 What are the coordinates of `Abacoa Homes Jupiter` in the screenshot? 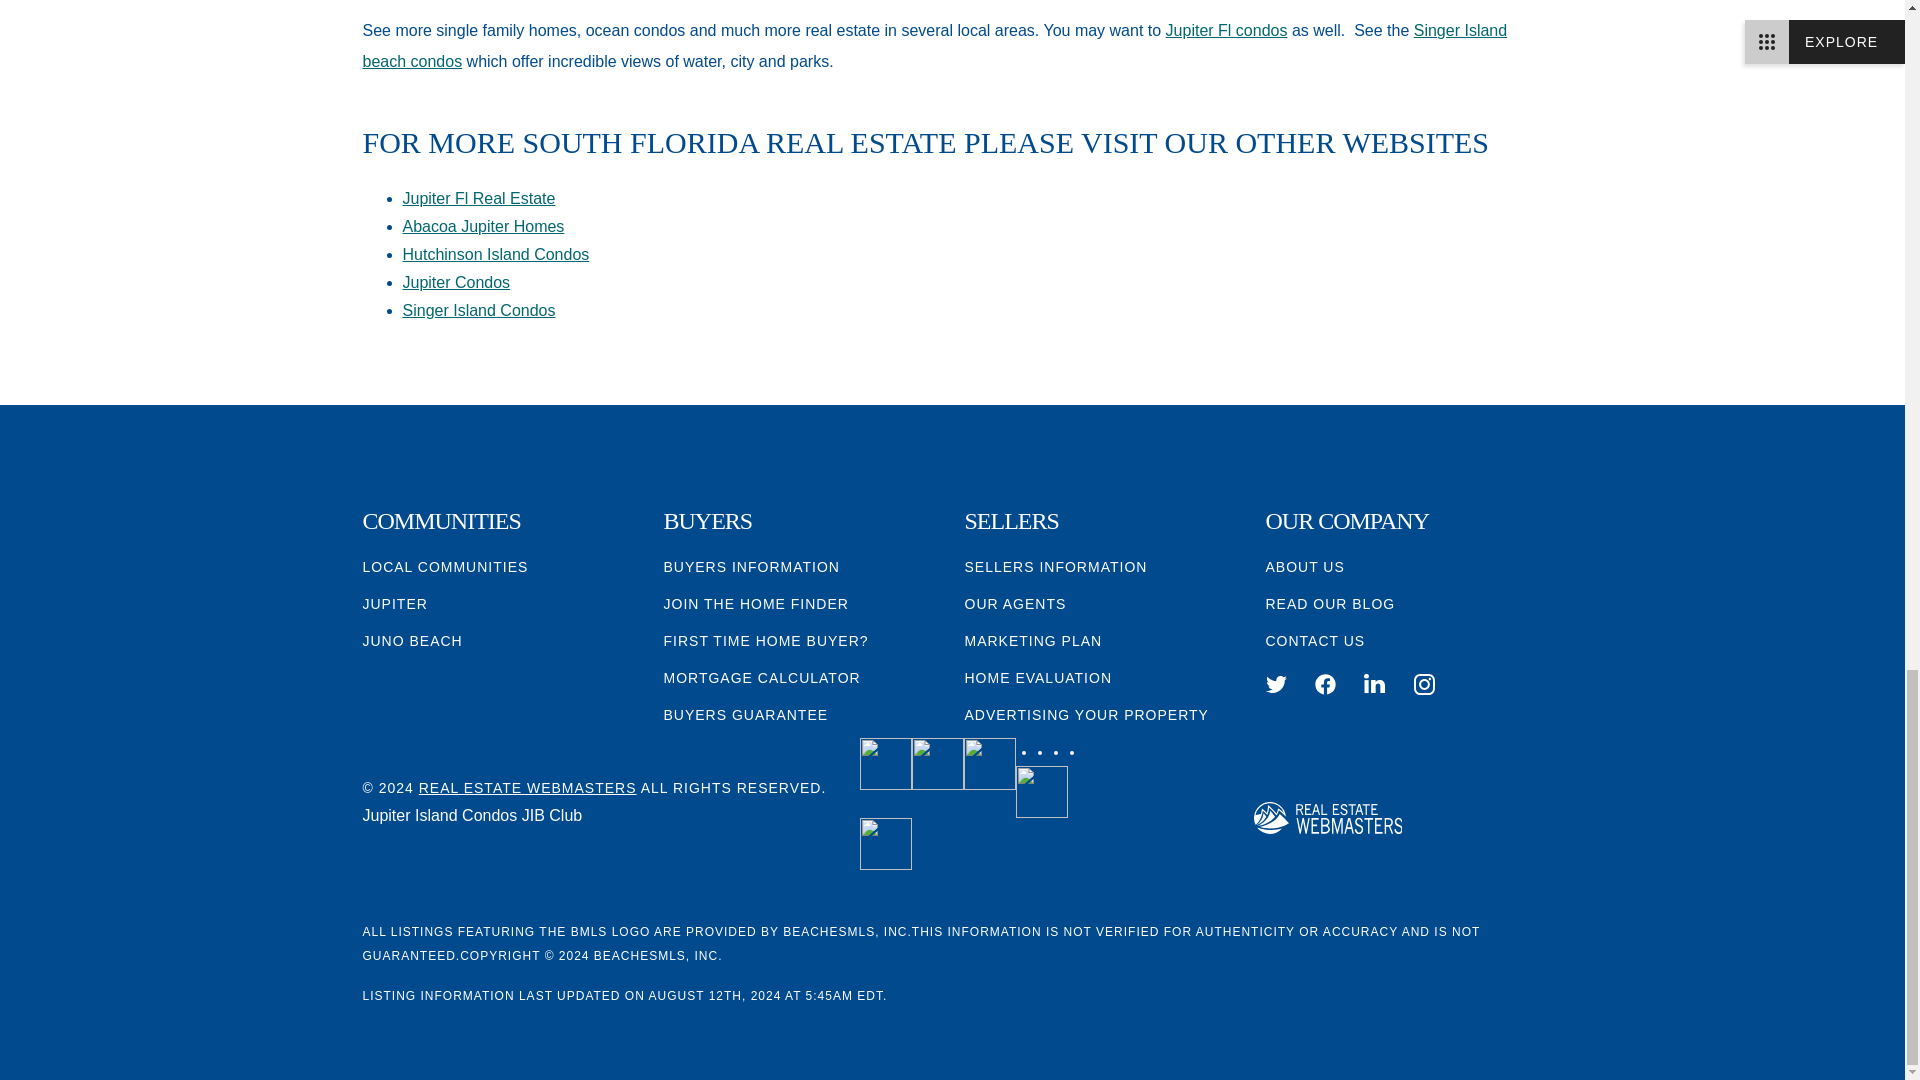 It's located at (482, 226).